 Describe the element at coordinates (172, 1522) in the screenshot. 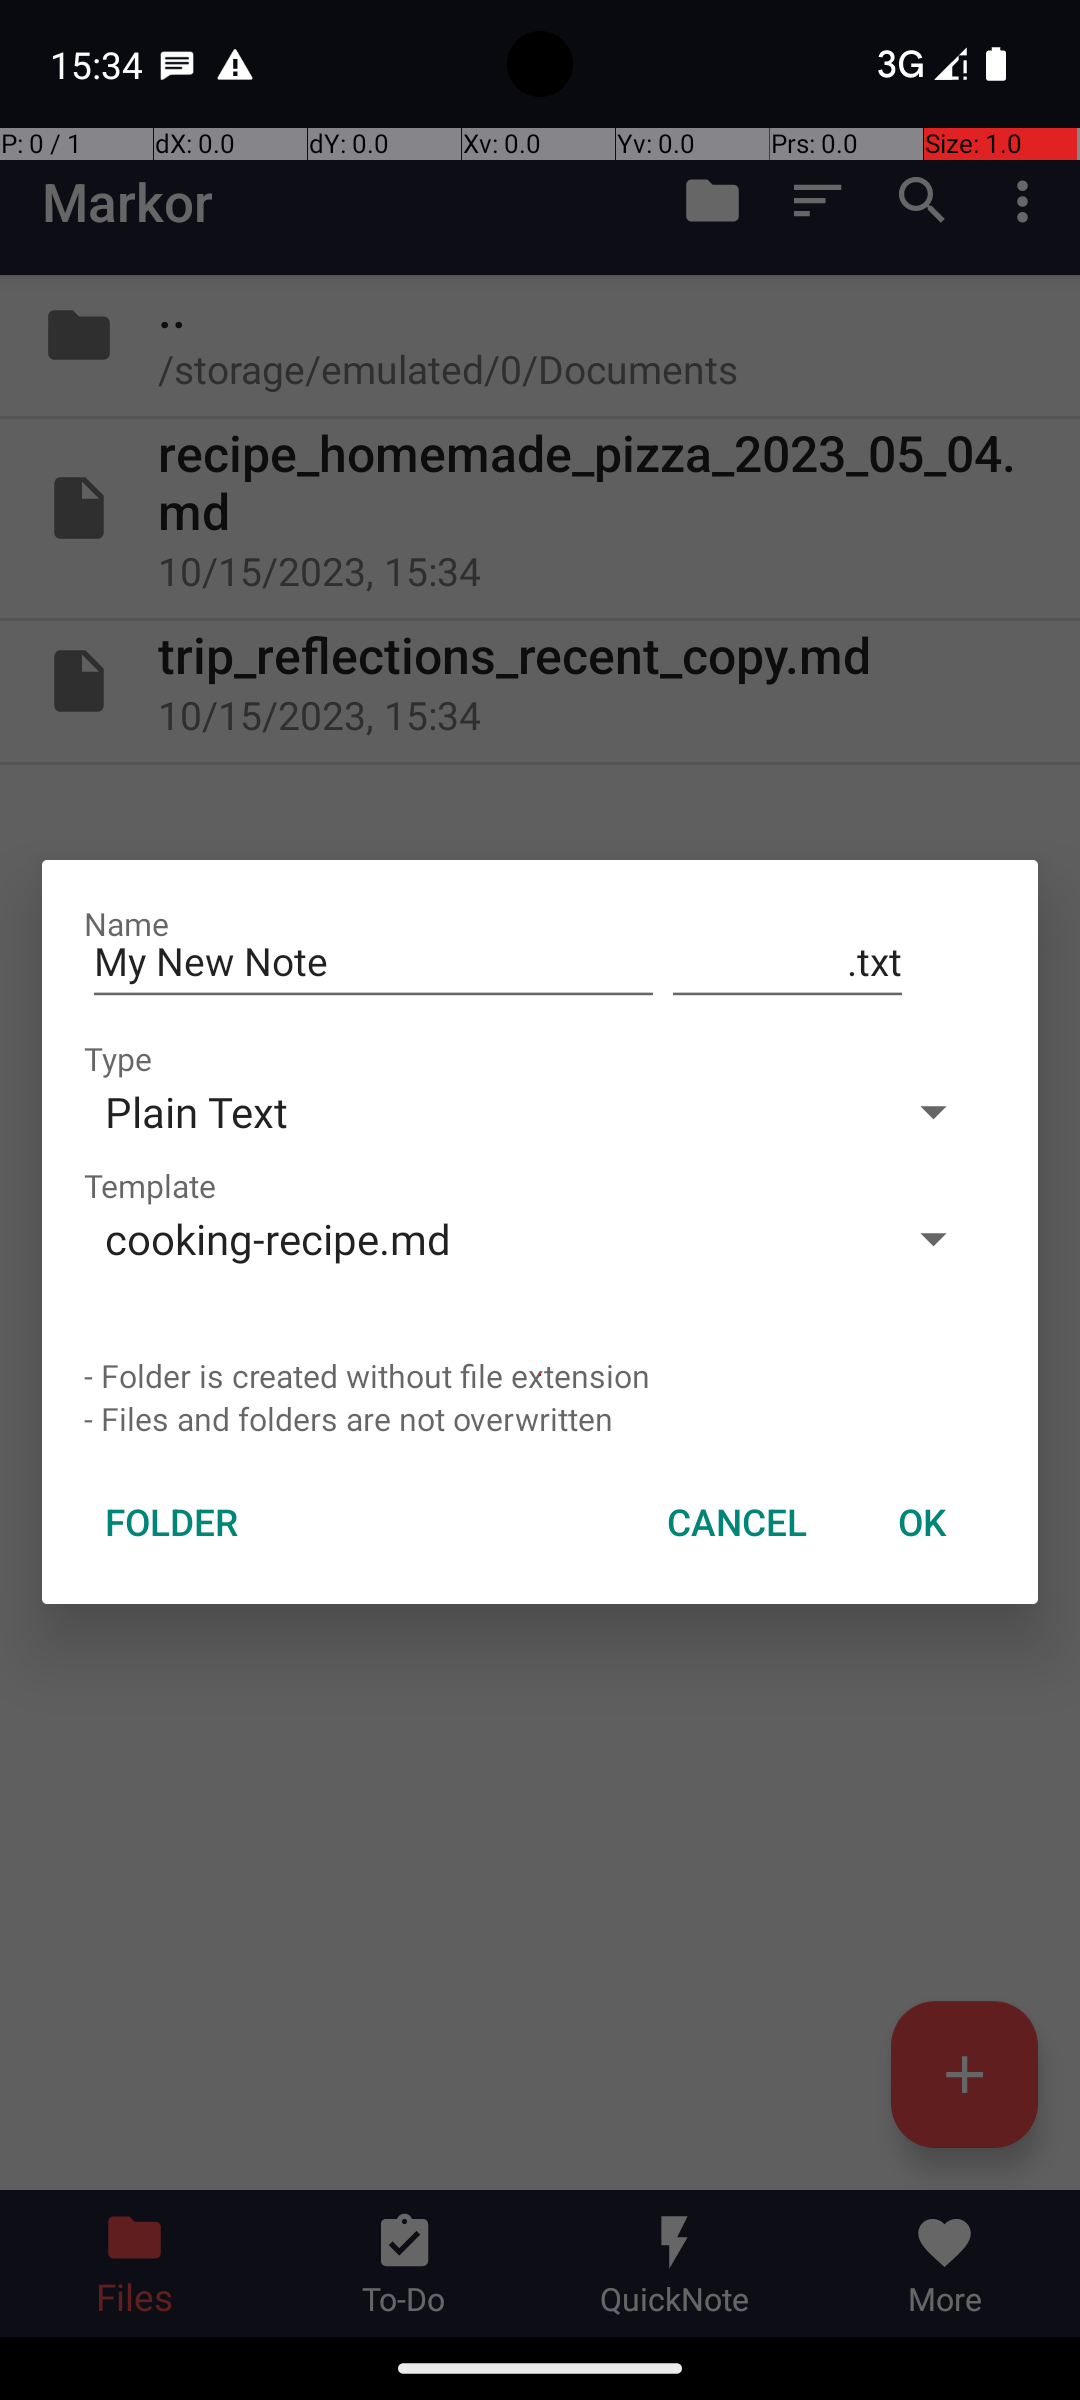

I see `FOLDER` at that location.